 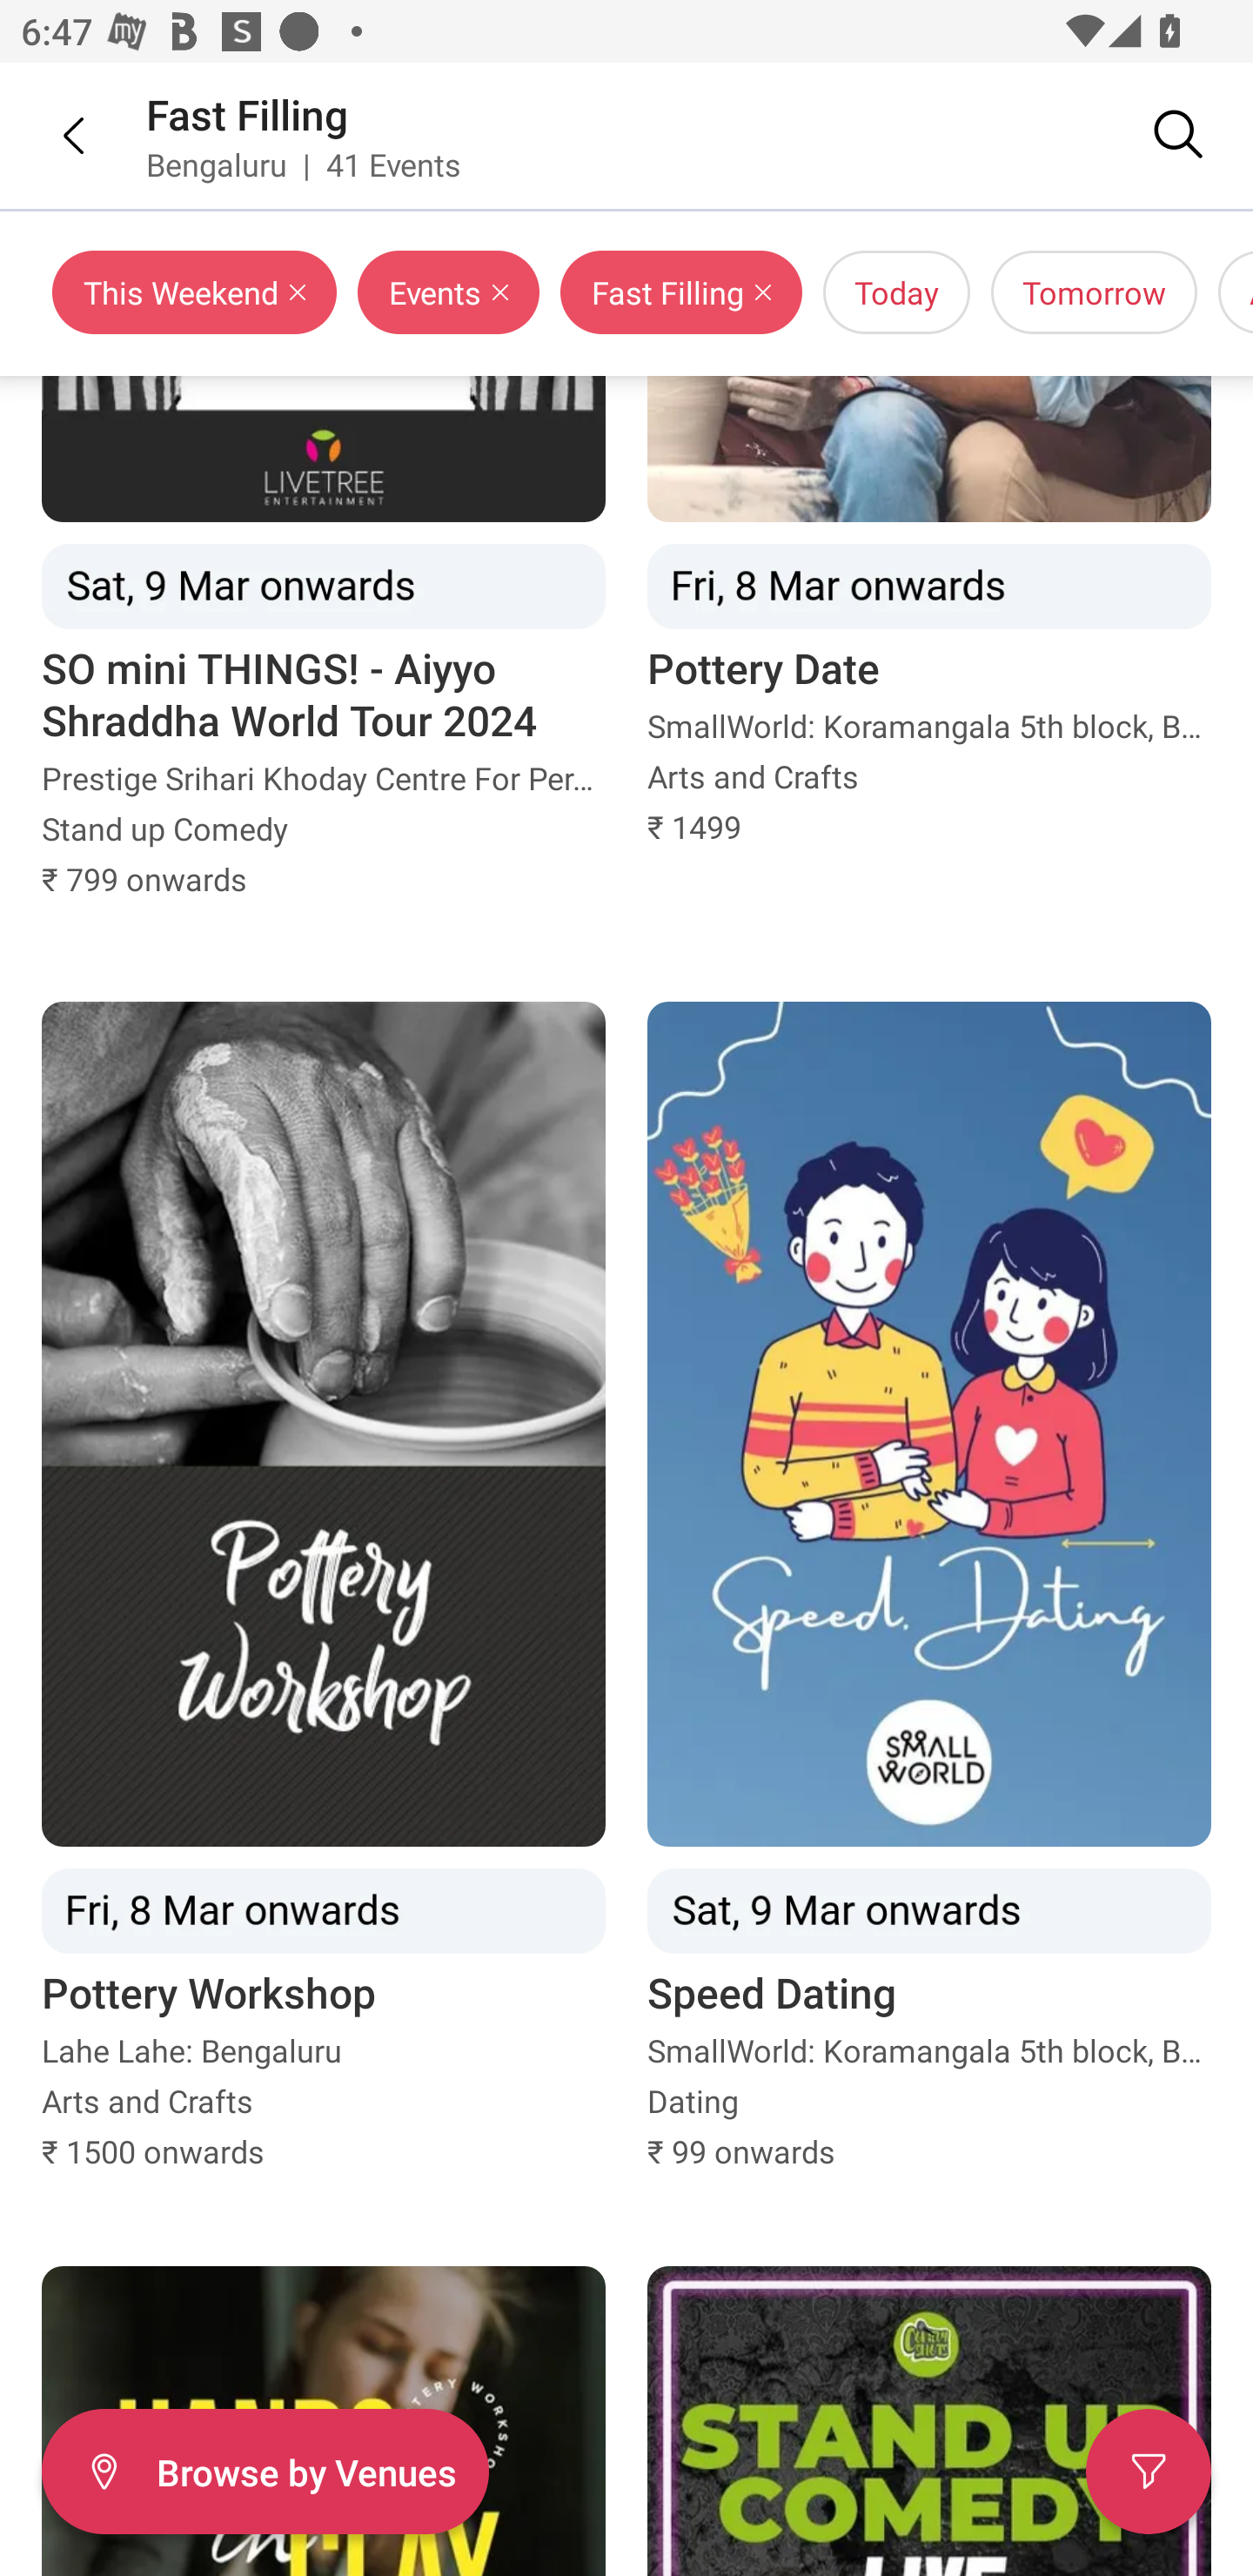 What do you see at coordinates (896, 292) in the screenshot?
I see `Today` at bounding box center [896, 292].